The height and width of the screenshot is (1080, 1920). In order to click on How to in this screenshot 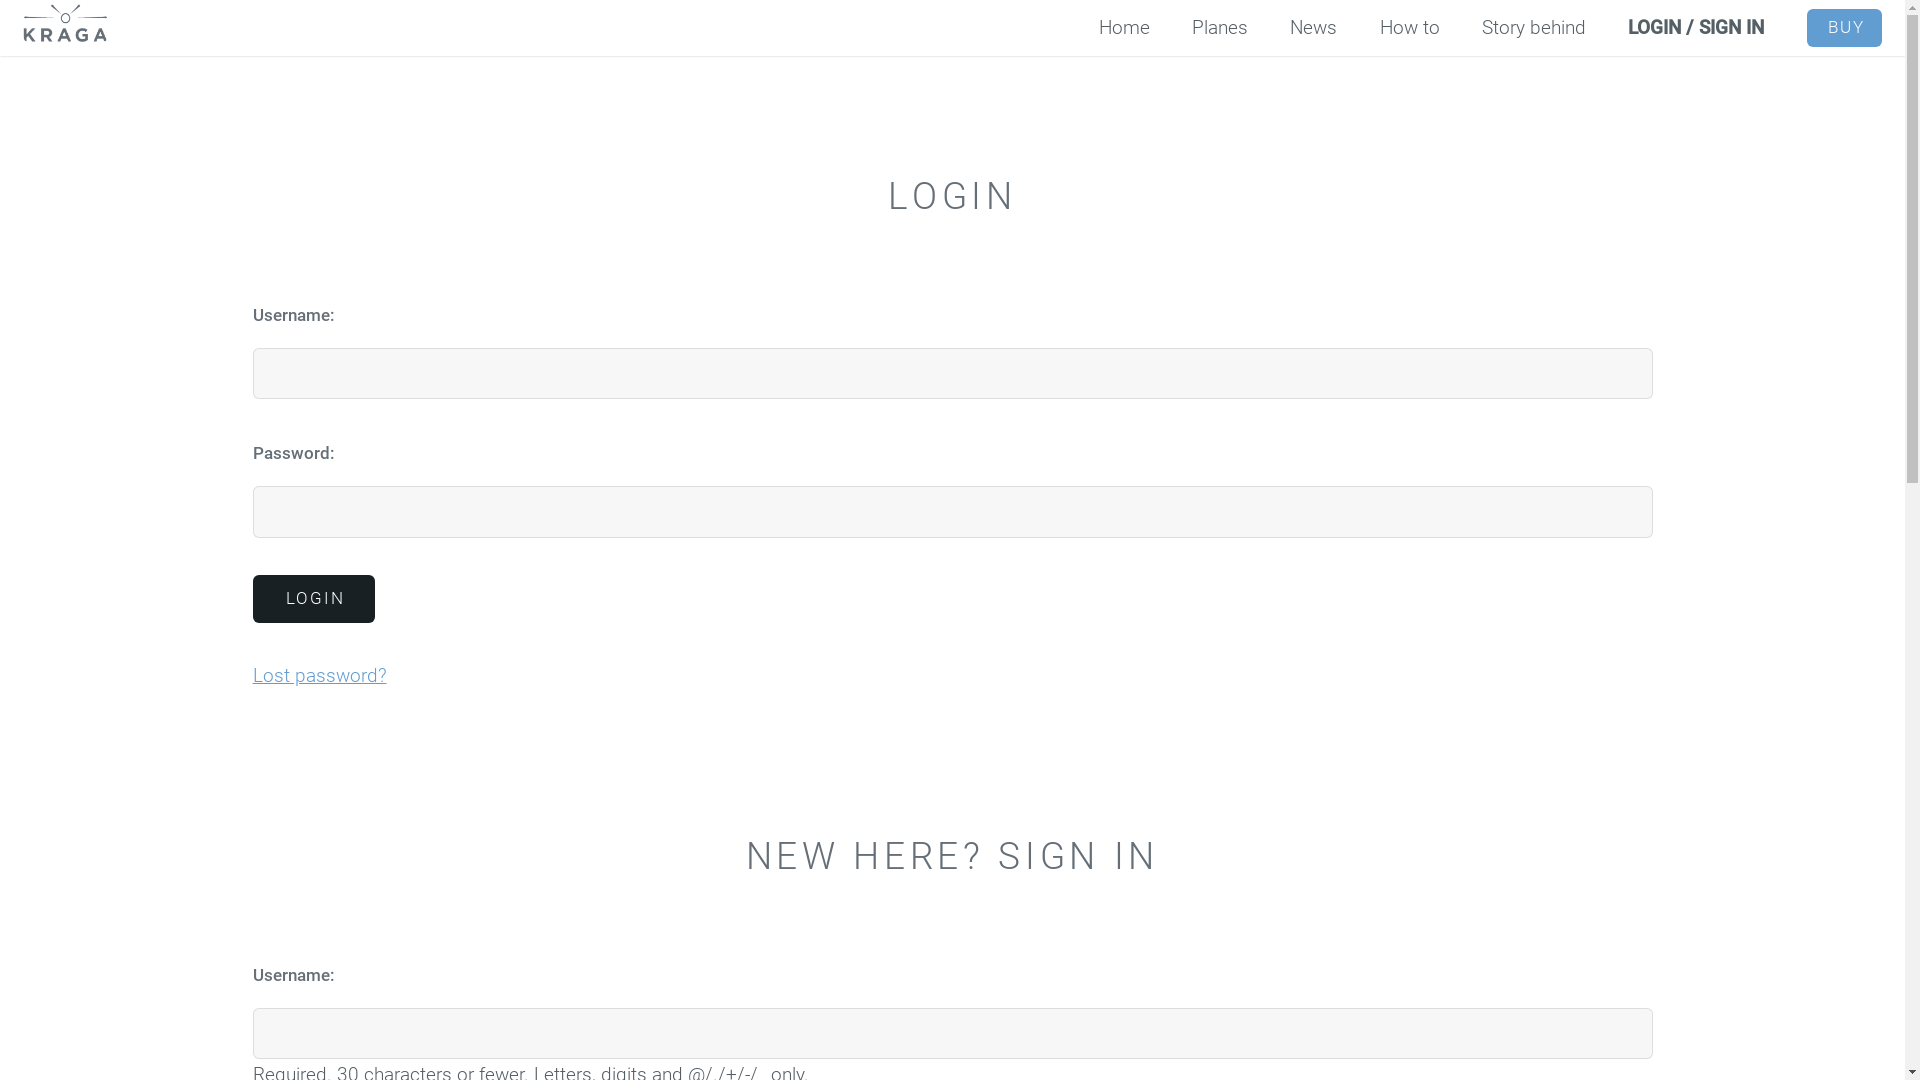, I will do `click(1410, 28)`.